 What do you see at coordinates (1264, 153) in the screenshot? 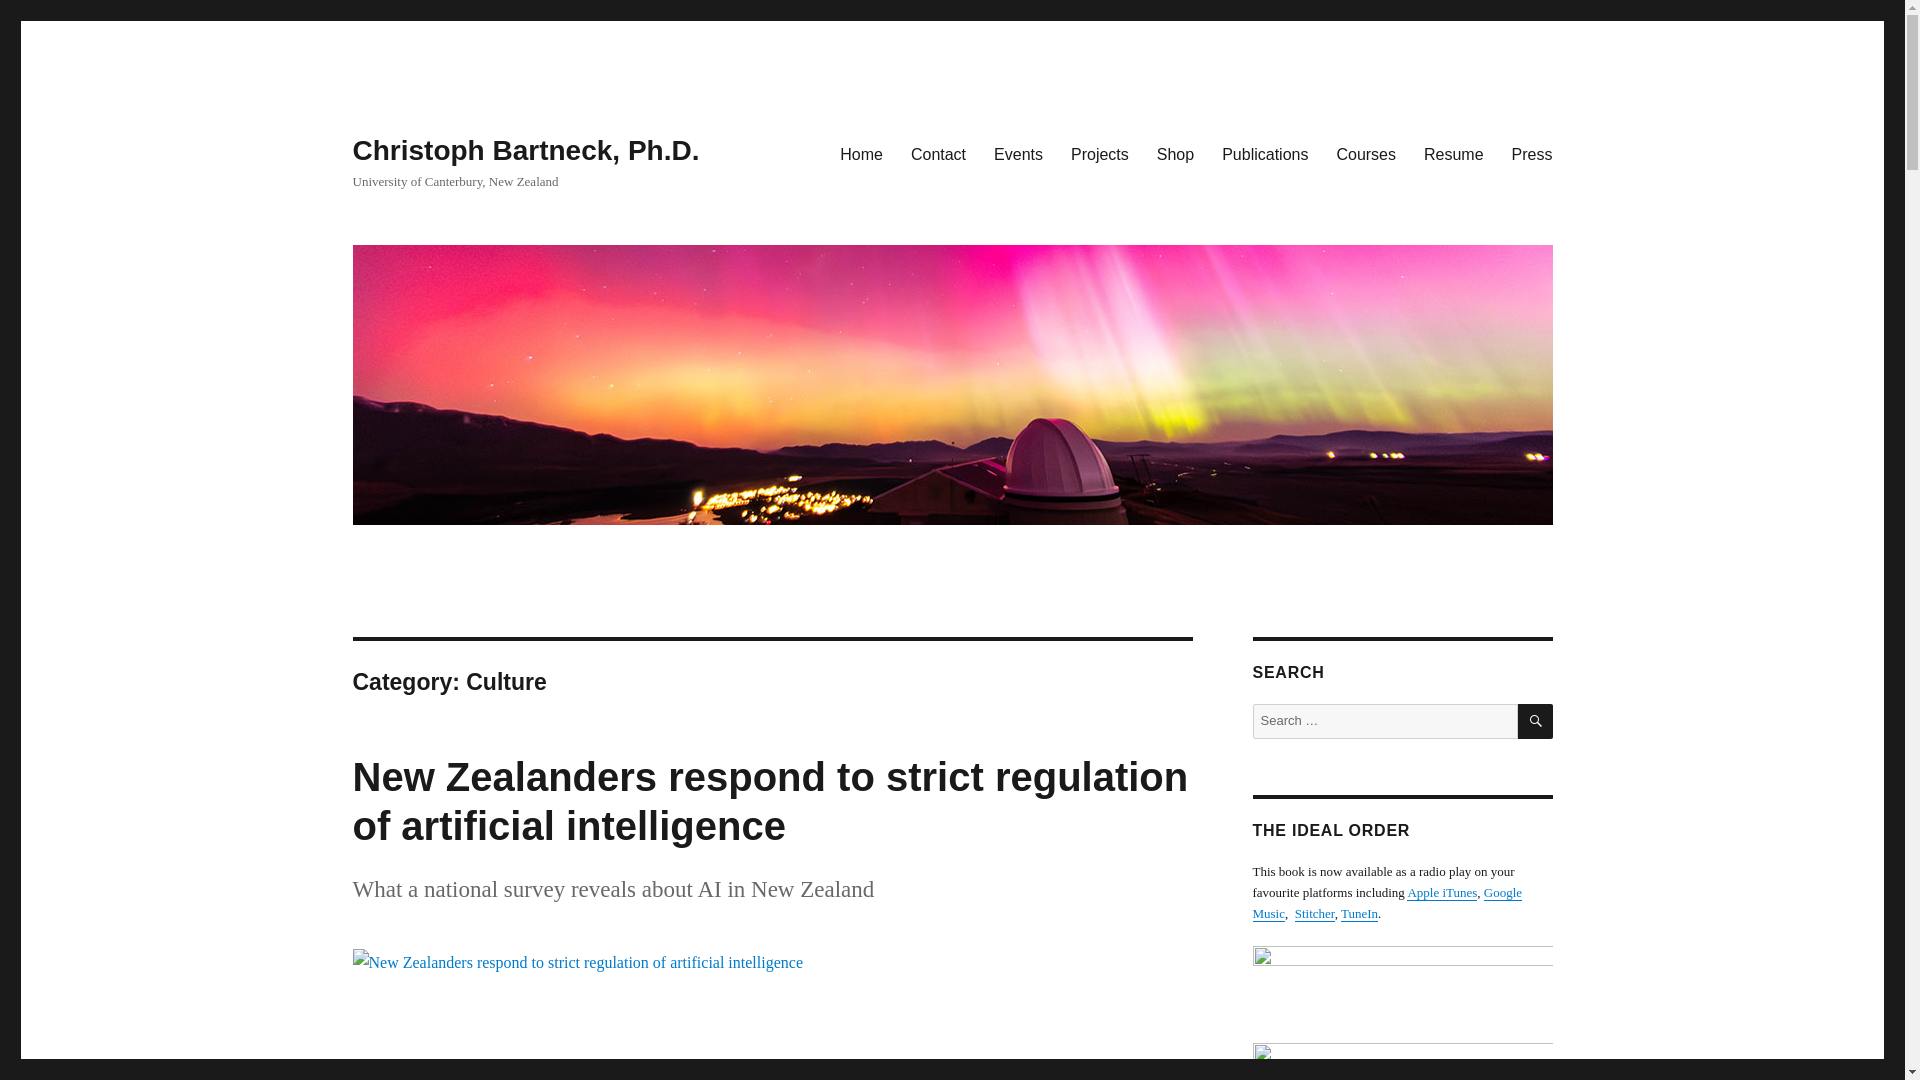
I see `Publications` at bounding box center [1264, 153].